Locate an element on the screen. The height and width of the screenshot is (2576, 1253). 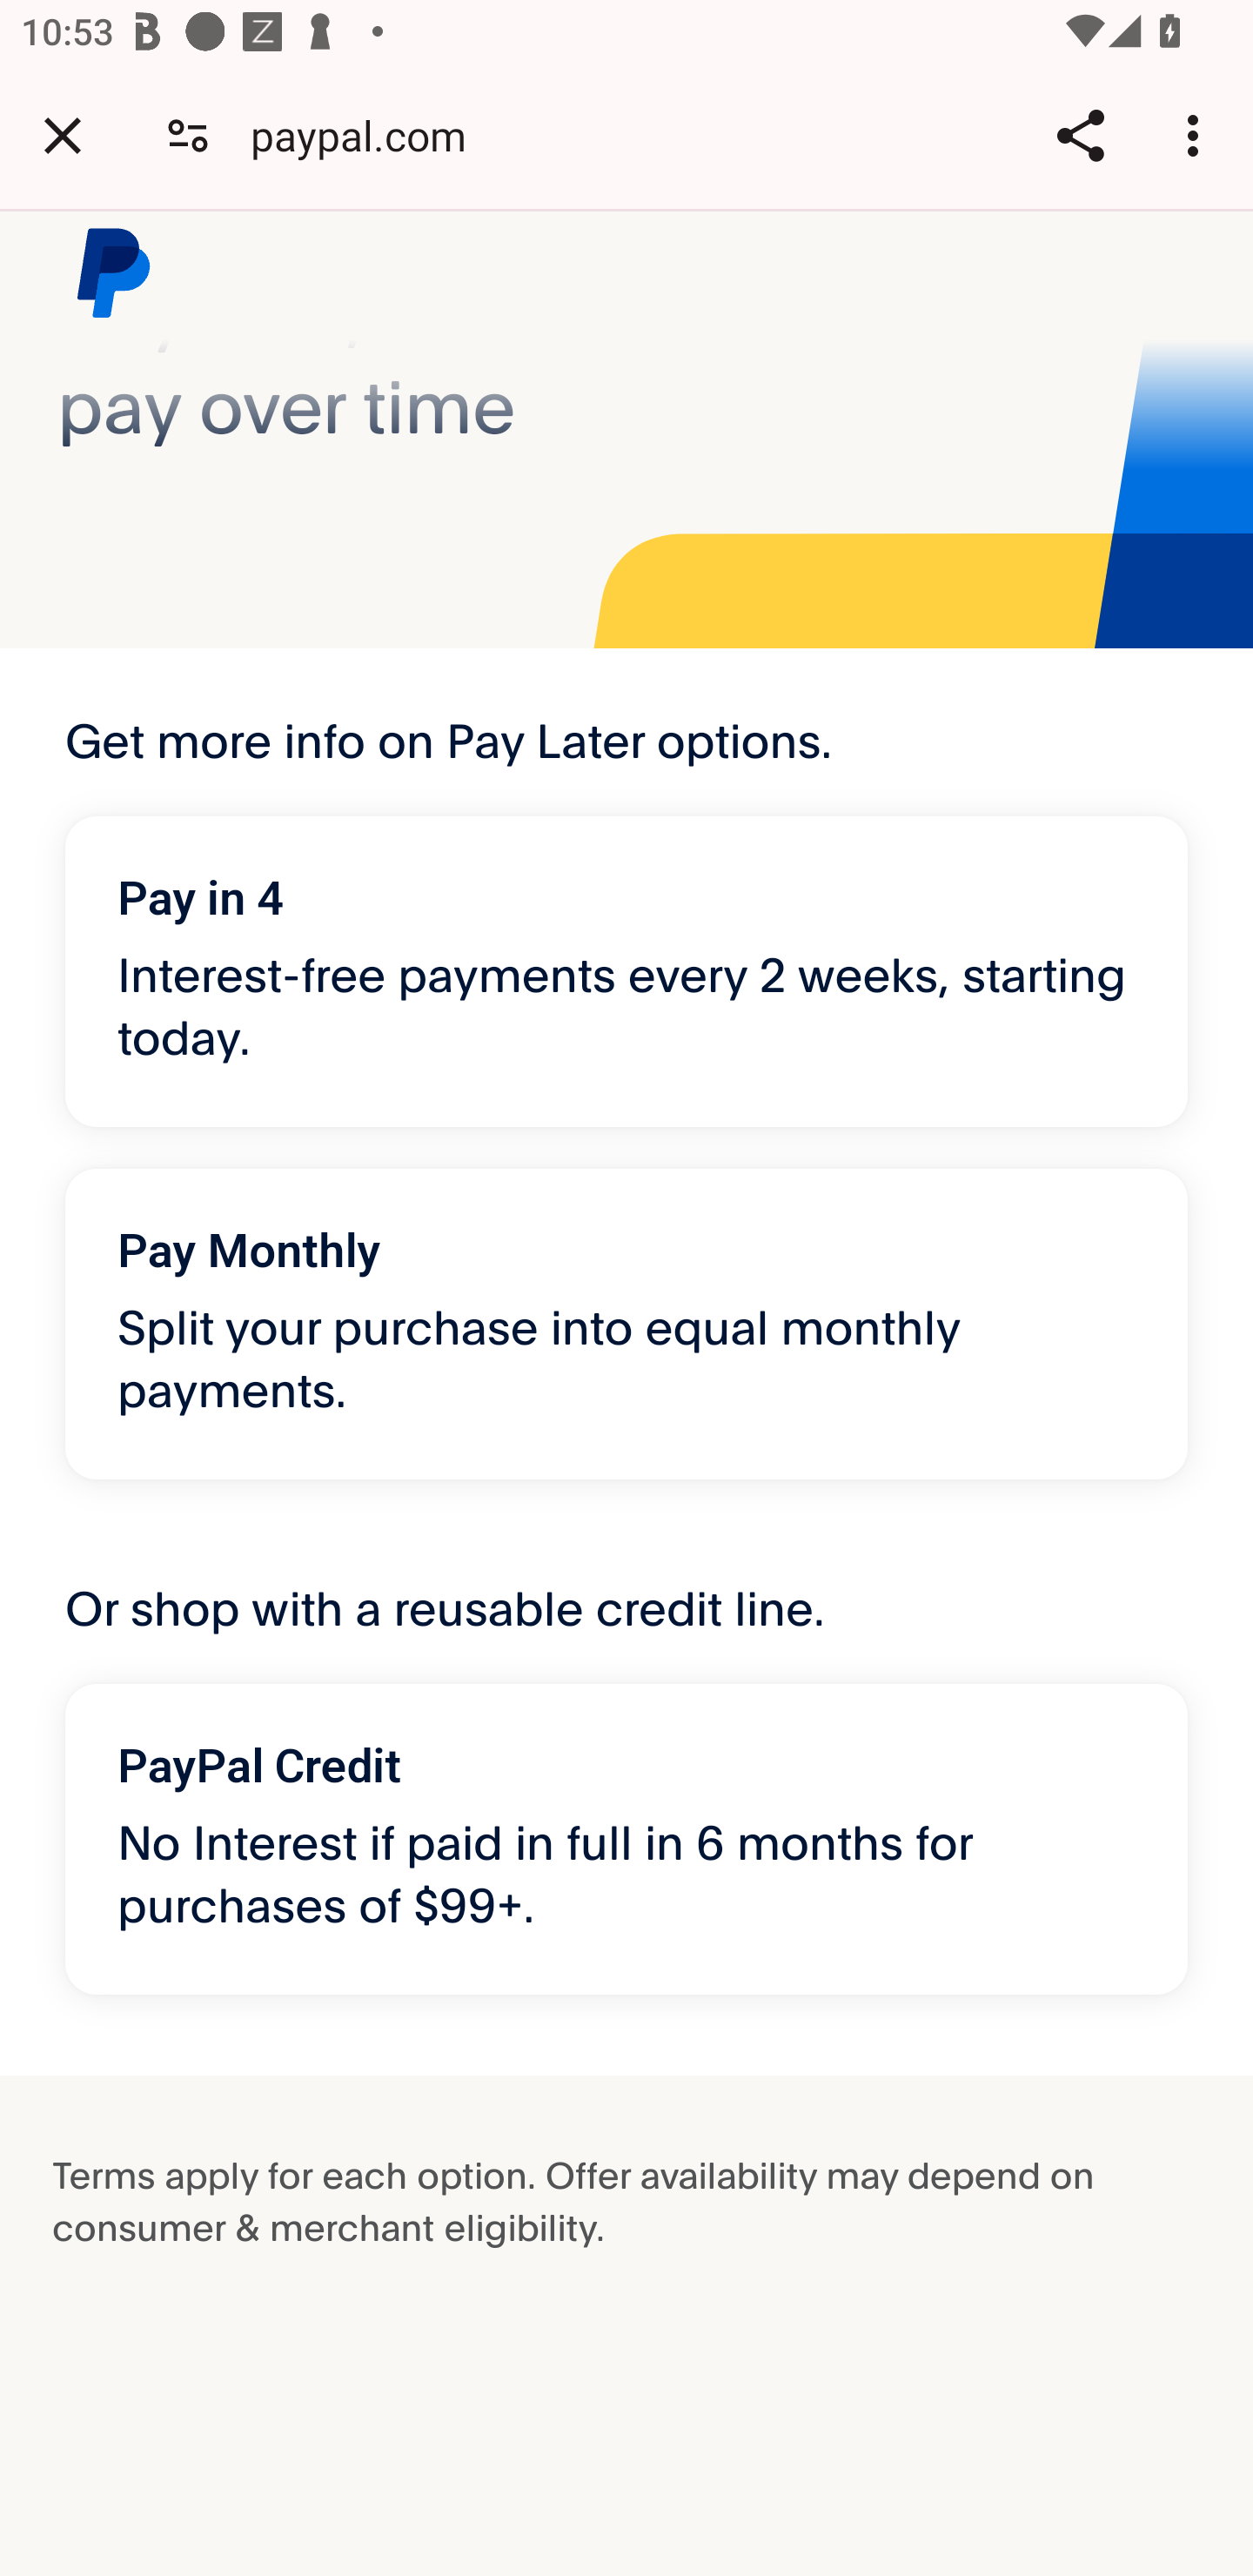
paypal.com is located at coordinates (369, 134).